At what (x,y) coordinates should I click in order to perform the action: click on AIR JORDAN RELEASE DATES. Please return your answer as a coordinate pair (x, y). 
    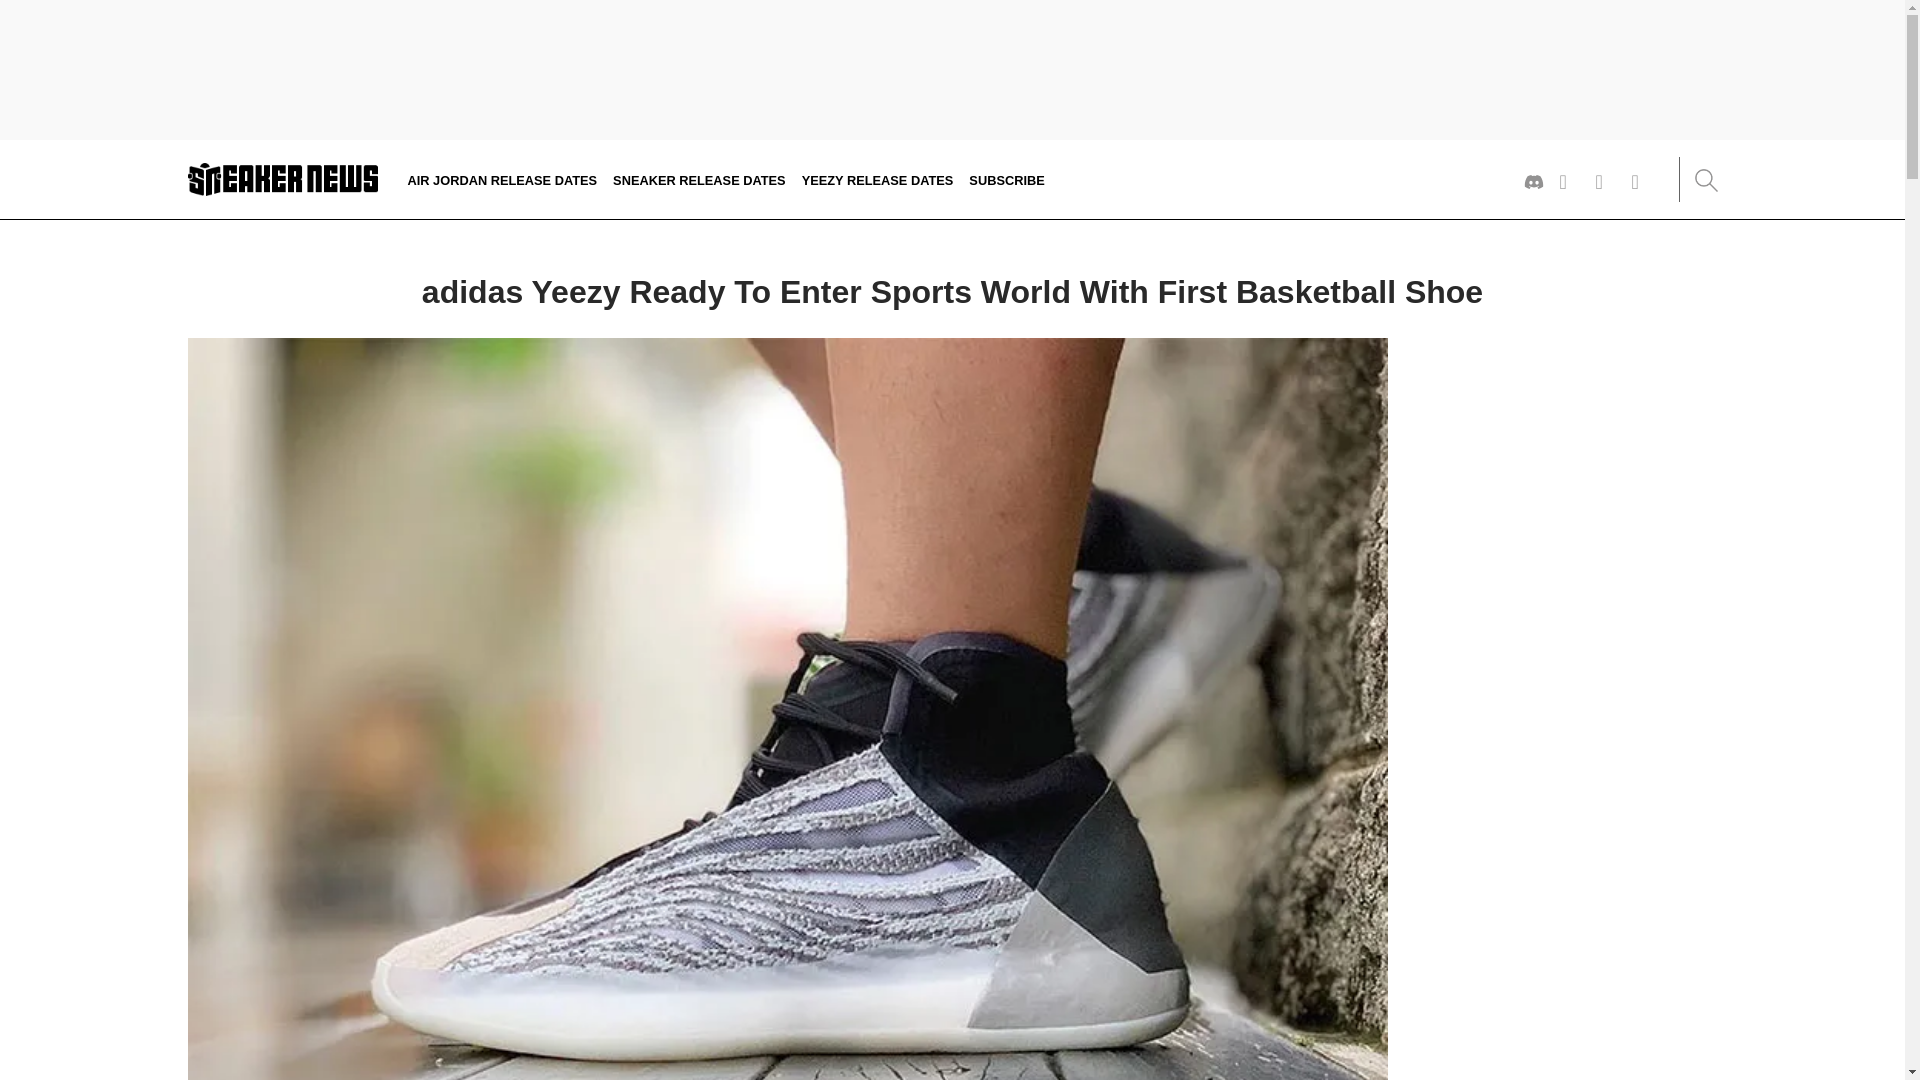
    Looking at the image, I should click on (502, 178).